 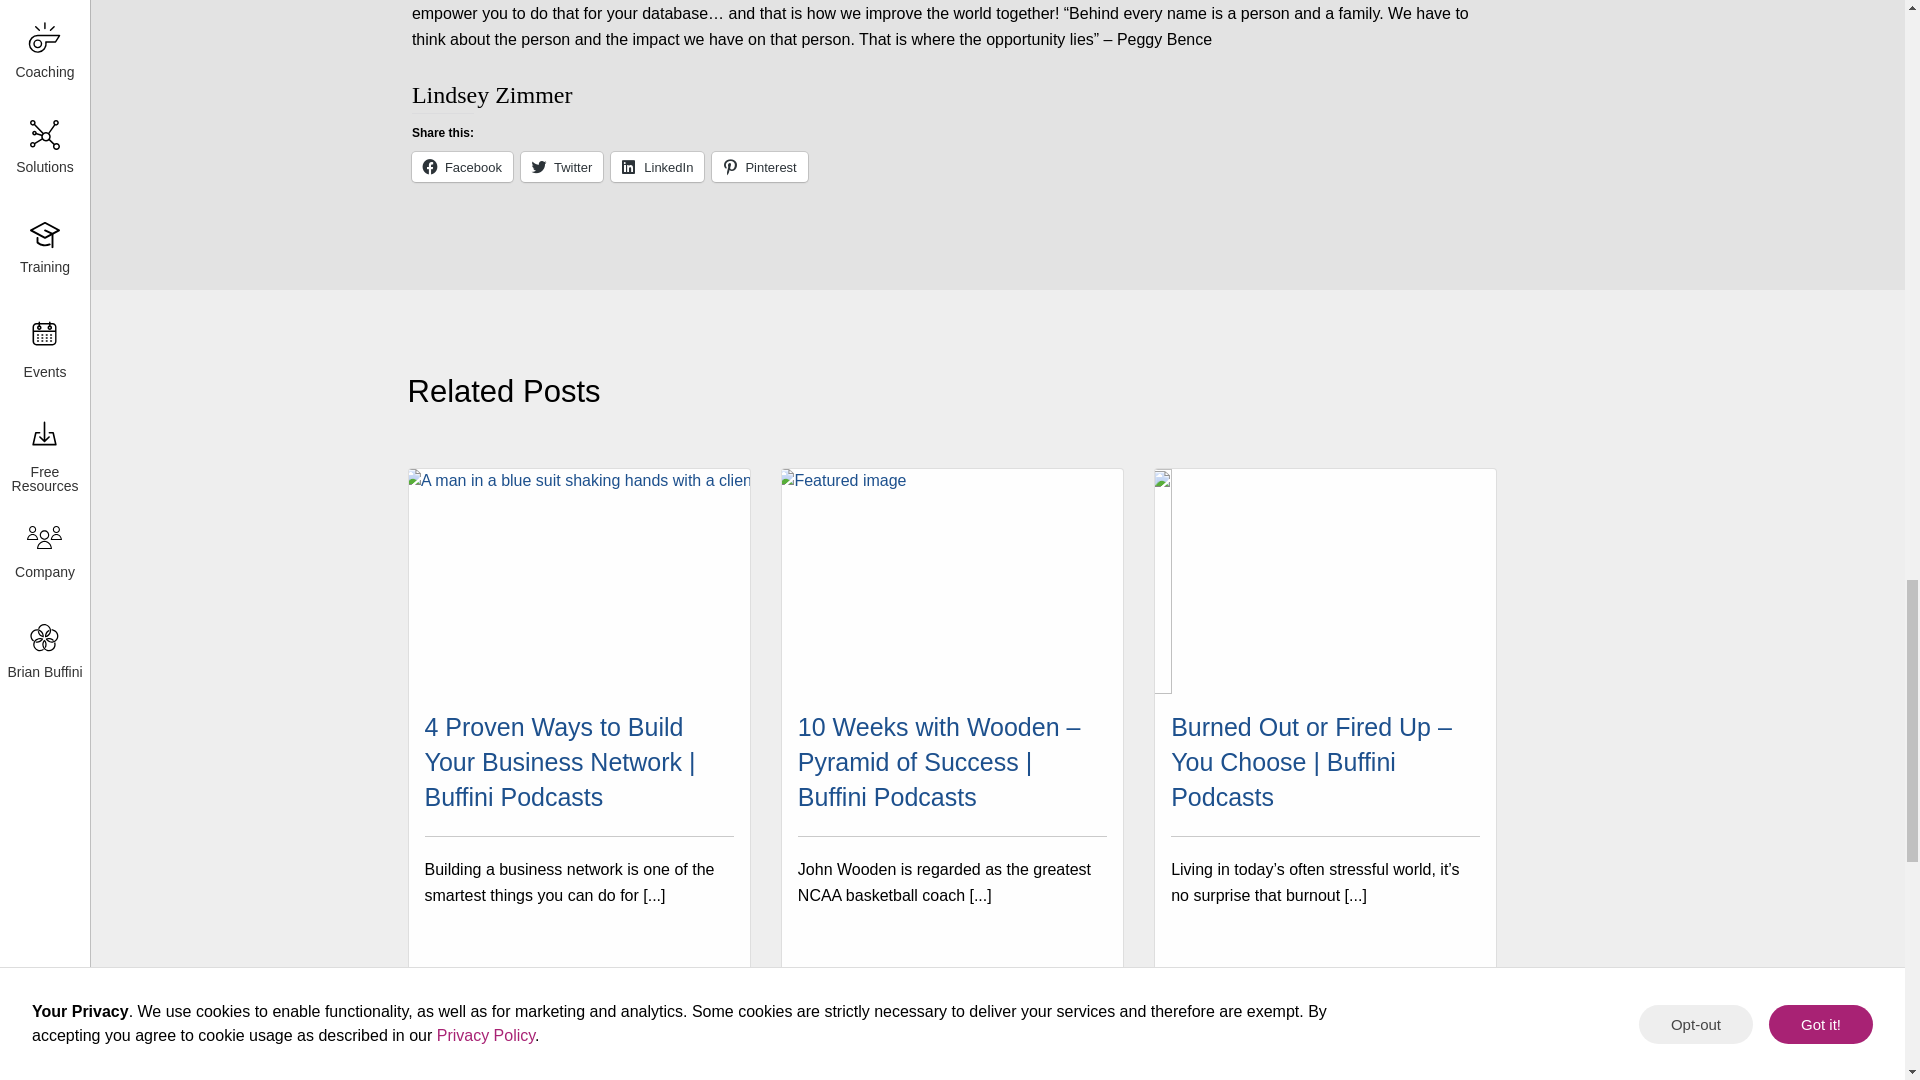 What do you see at coordinates (561, 167) in the screenshot?
I see `Click to share on Twitter` at bounding box center [561, 167].